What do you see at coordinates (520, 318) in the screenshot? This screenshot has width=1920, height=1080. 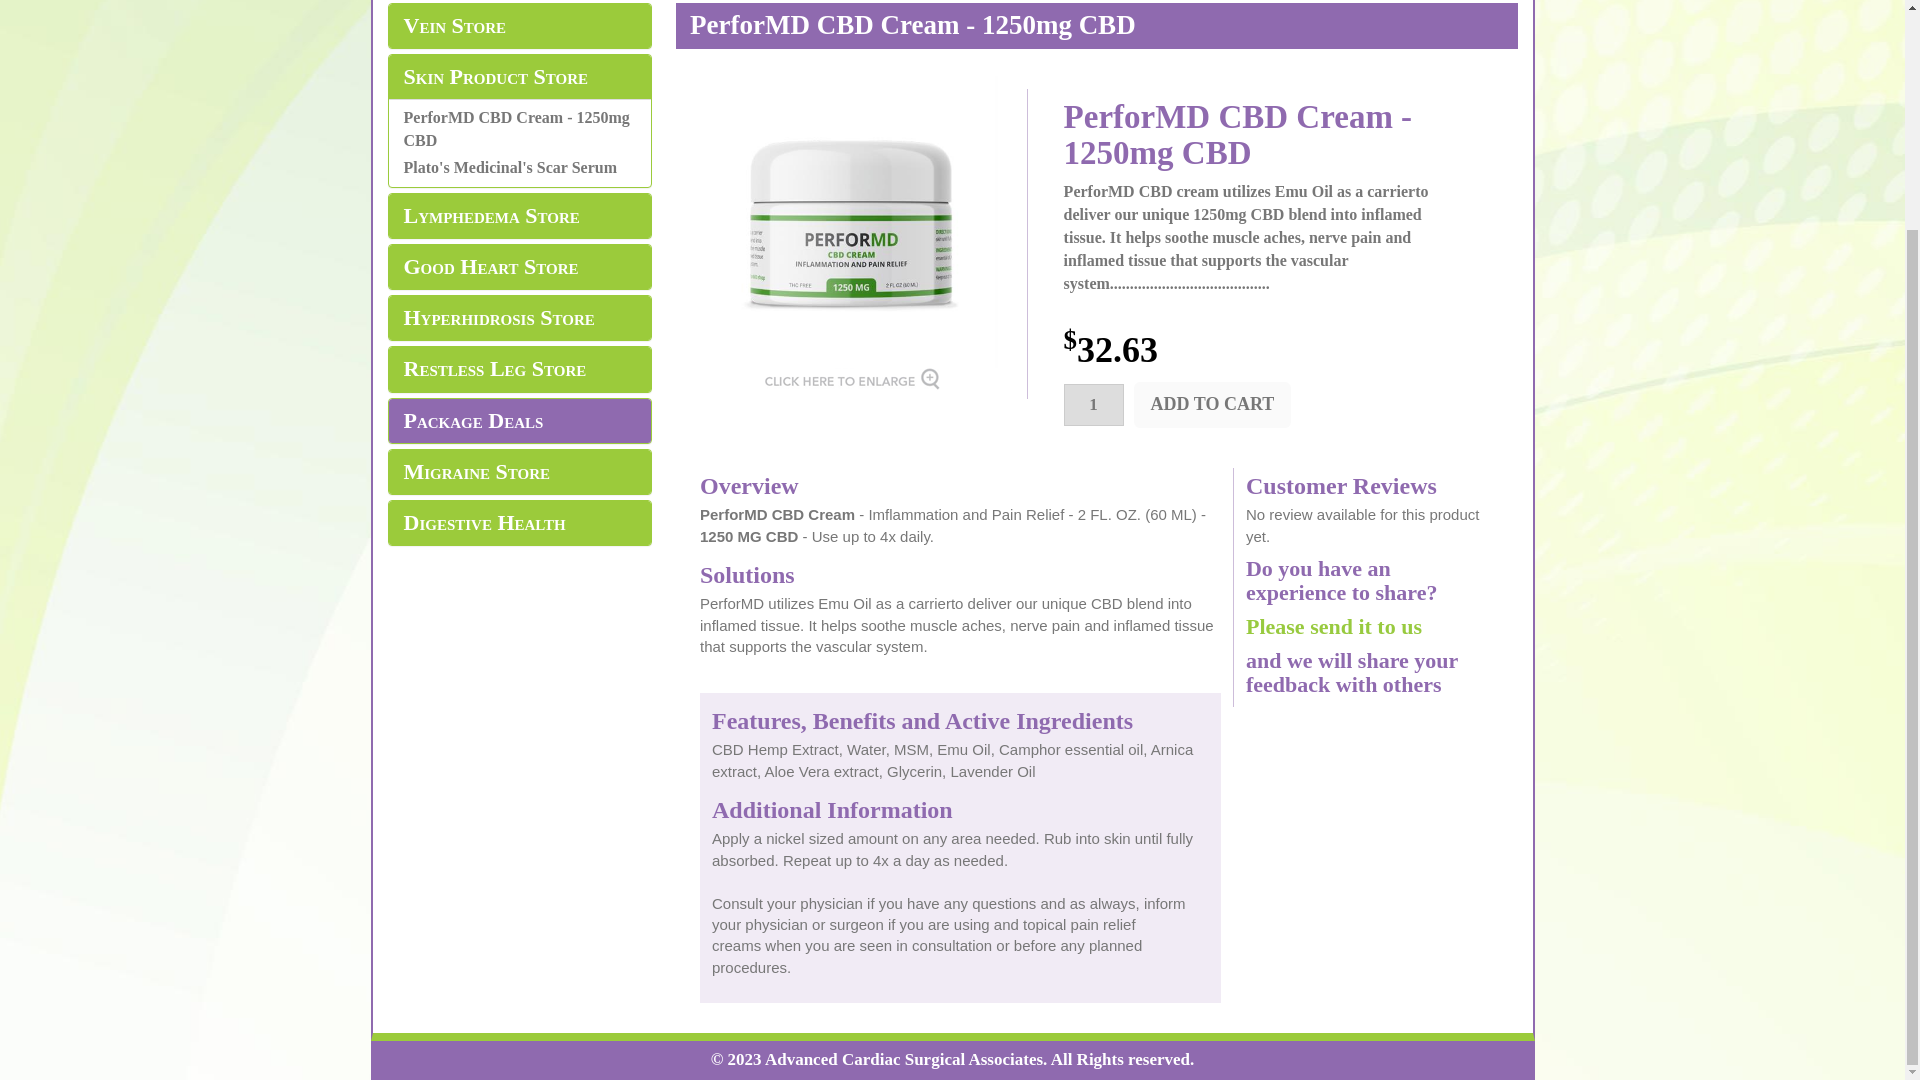 I see `Hyperhidrosis Store` at bounding box center [520, 318].